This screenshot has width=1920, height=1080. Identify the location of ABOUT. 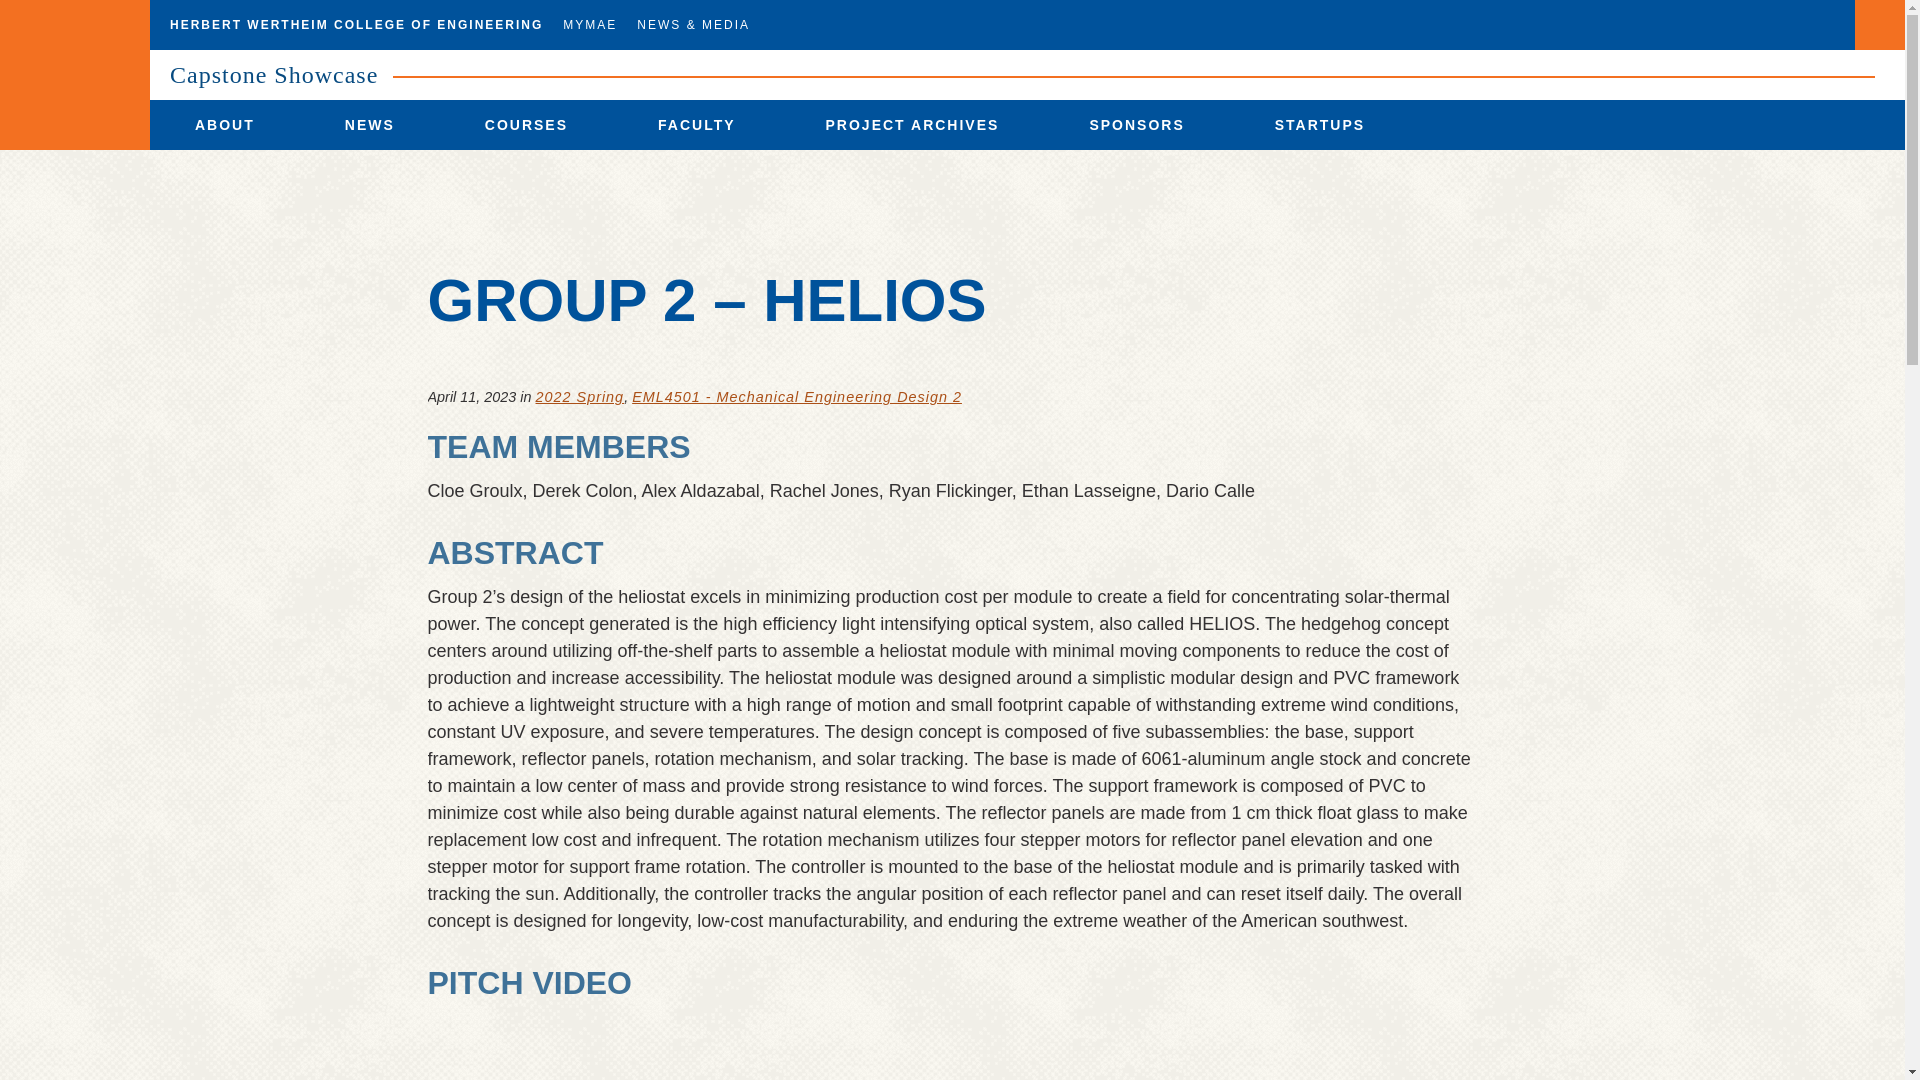
(224, 125).